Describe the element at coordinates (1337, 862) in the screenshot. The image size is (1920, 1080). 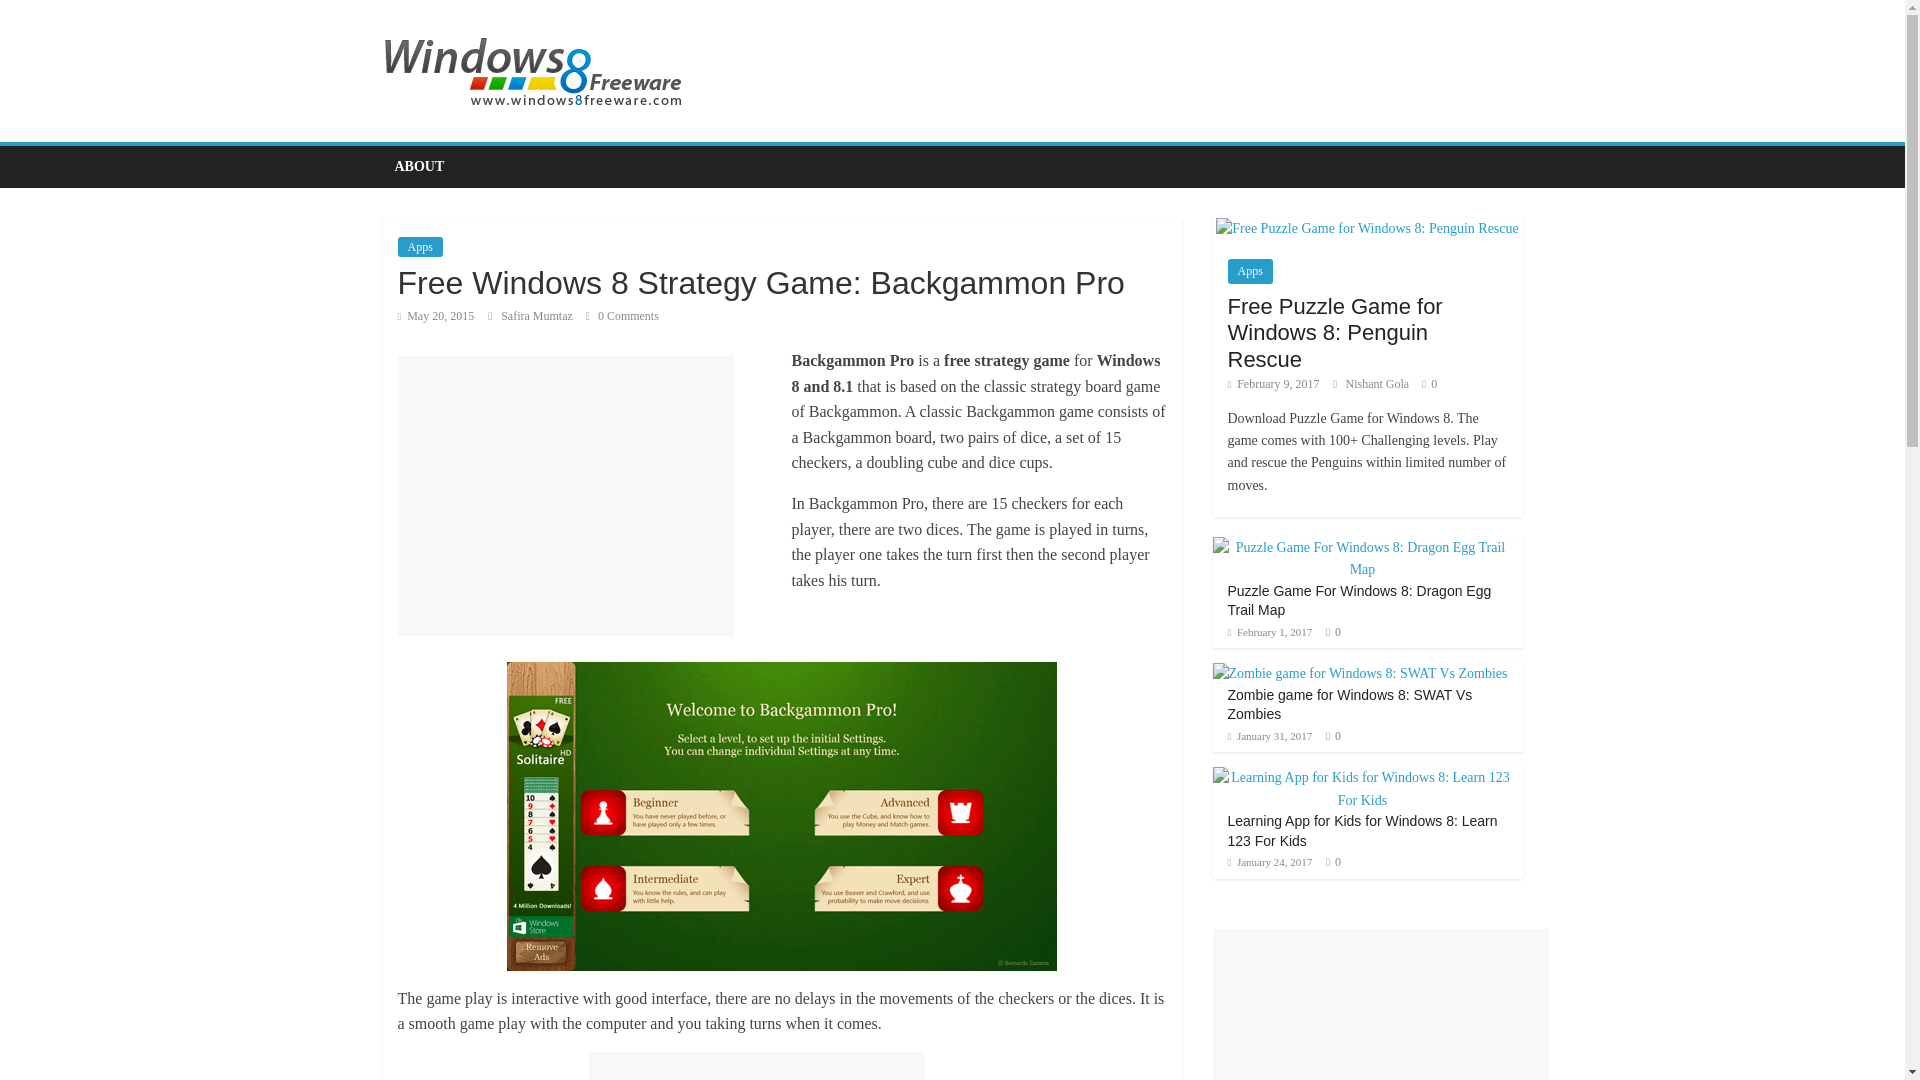
I see `0` at that location.